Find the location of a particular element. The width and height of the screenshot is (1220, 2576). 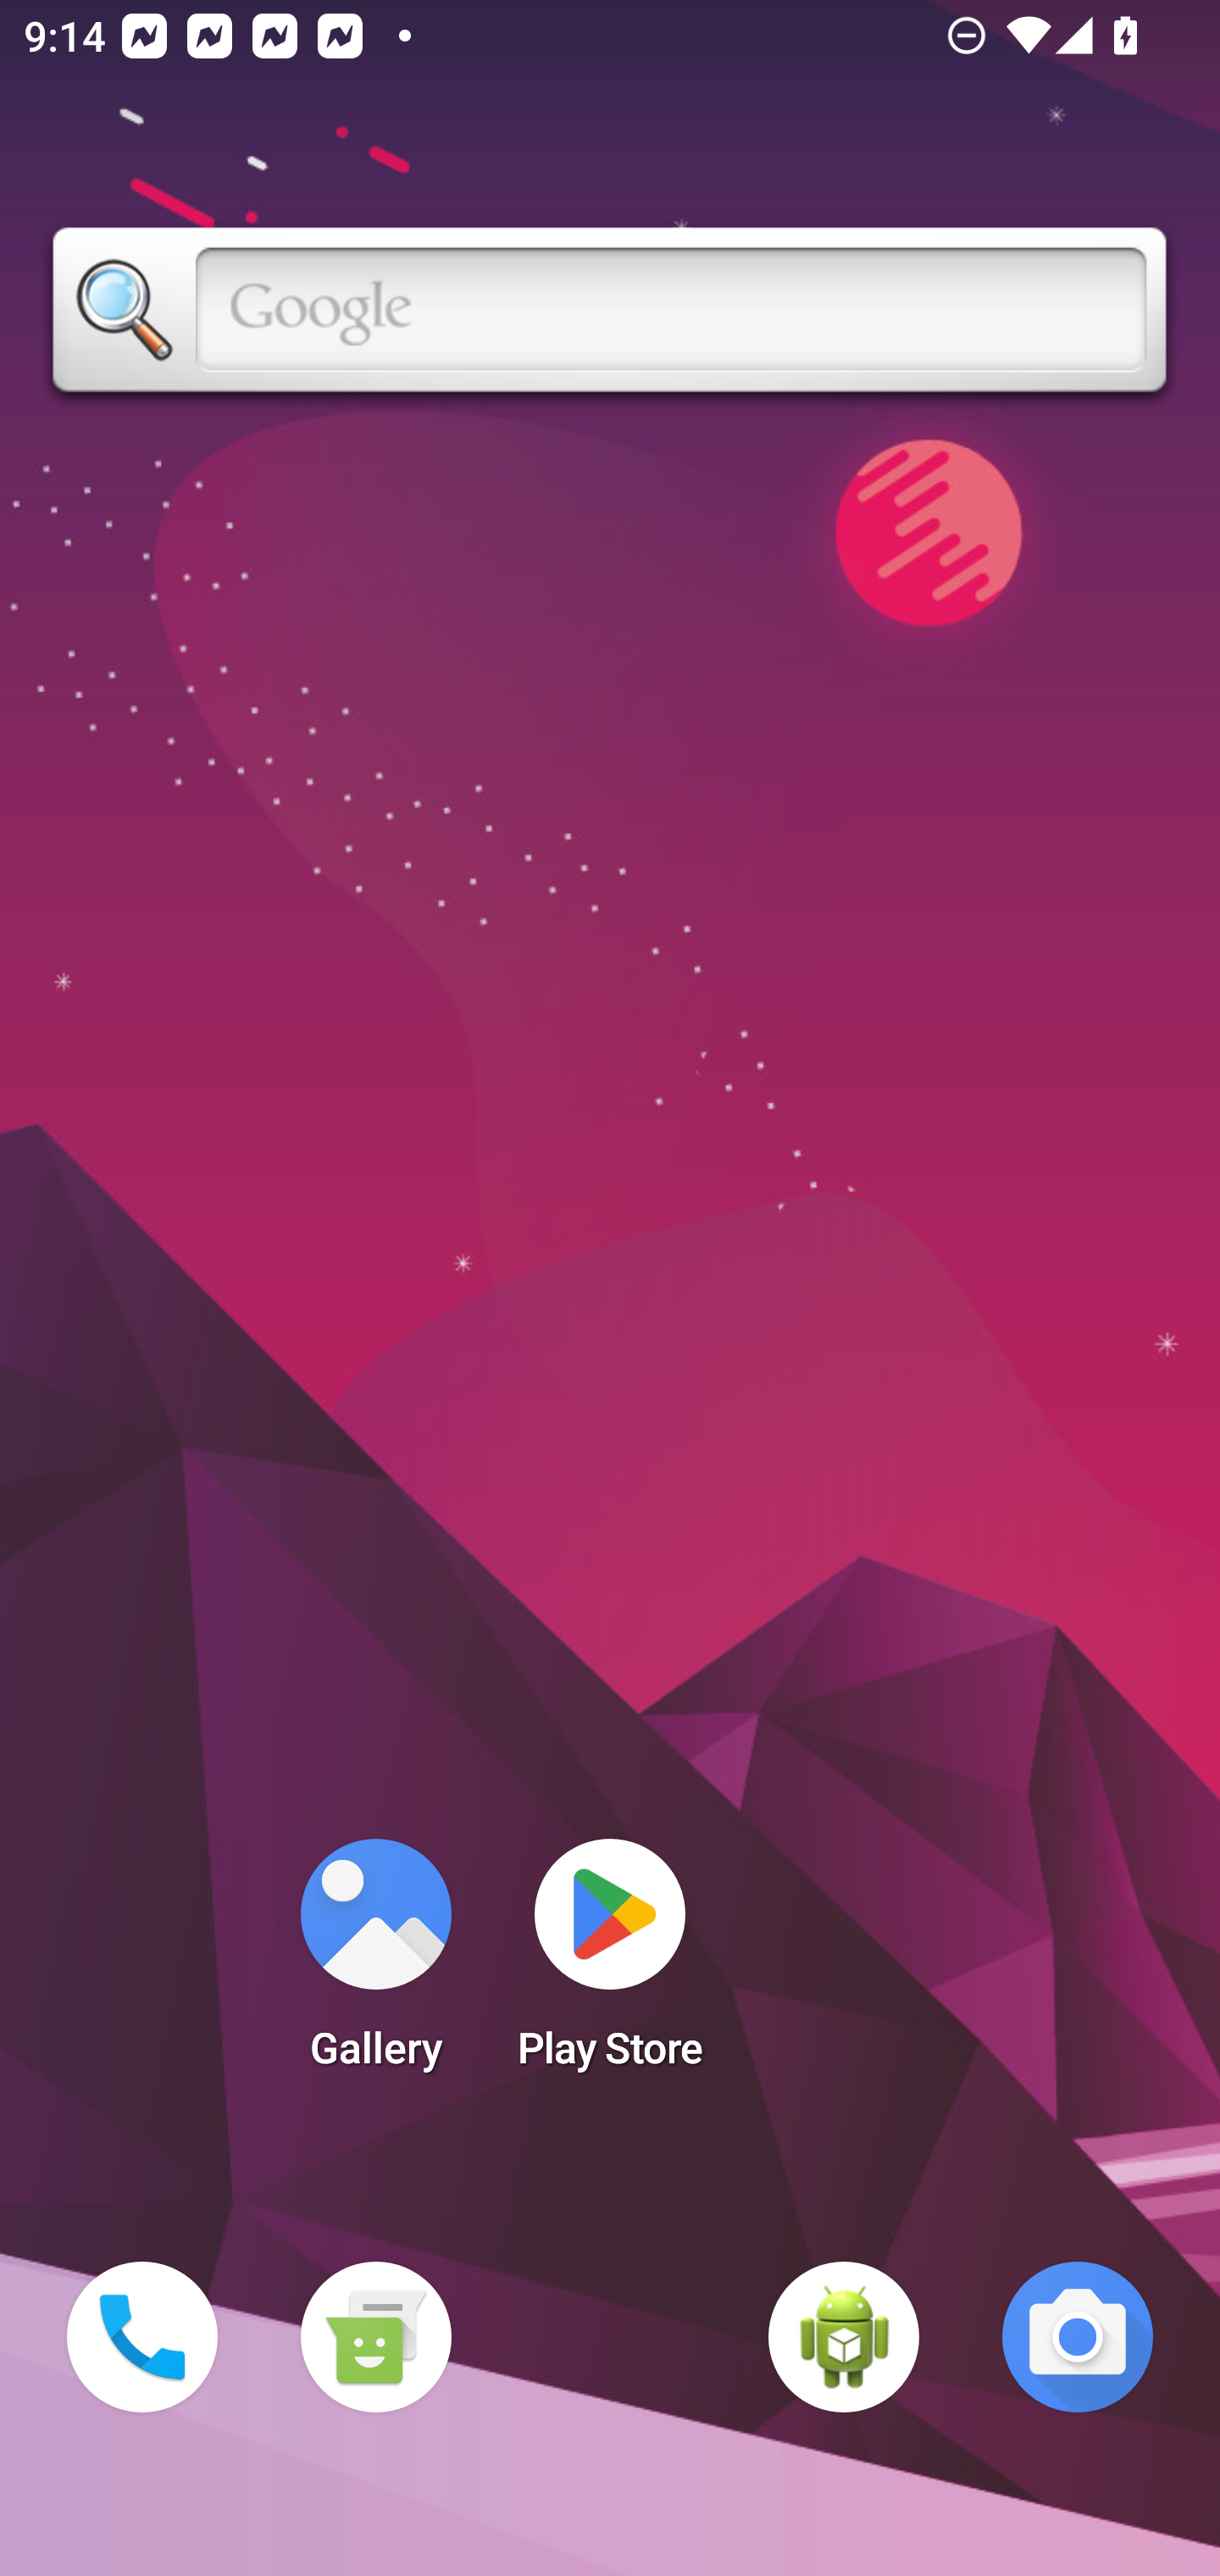

Phone is located at coordinates (142, 2337).